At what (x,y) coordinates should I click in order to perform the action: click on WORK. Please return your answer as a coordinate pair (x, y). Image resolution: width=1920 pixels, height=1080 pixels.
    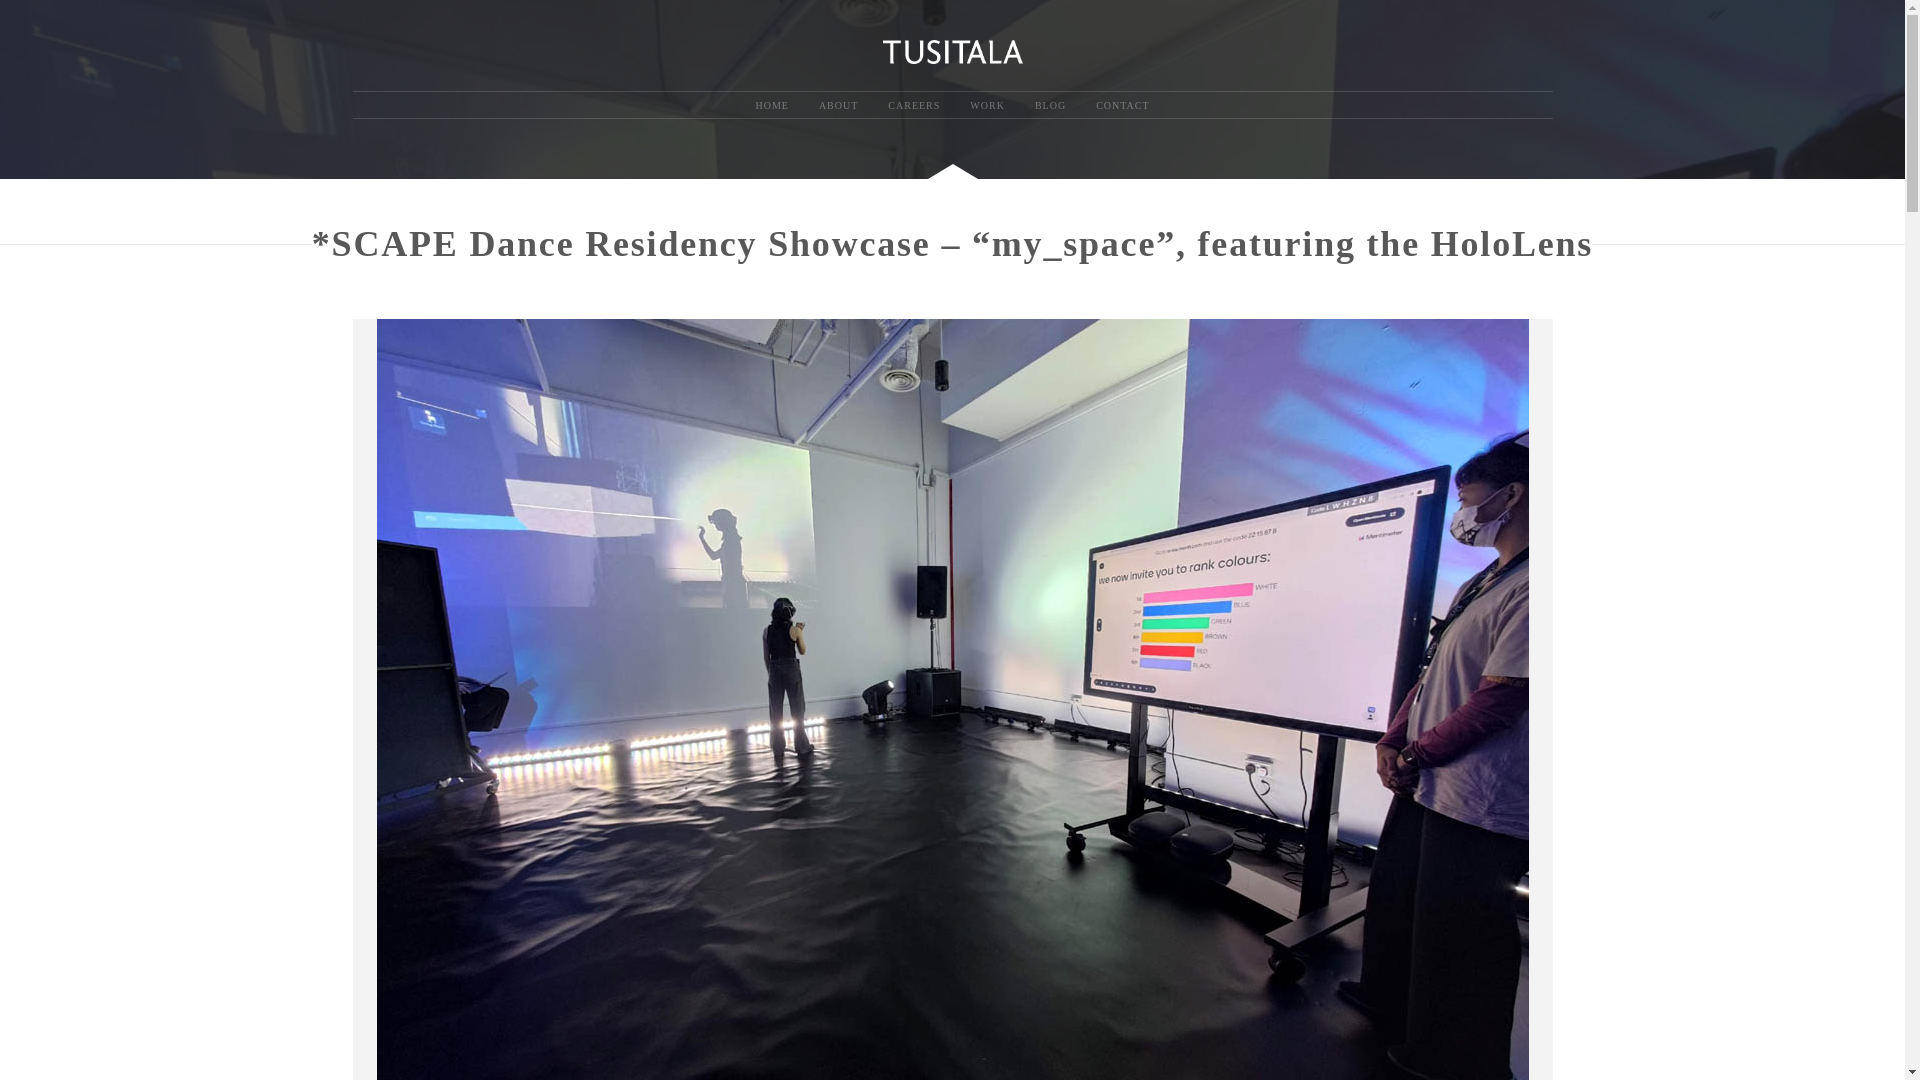
    Looking at the image, I should click on (986, 106).